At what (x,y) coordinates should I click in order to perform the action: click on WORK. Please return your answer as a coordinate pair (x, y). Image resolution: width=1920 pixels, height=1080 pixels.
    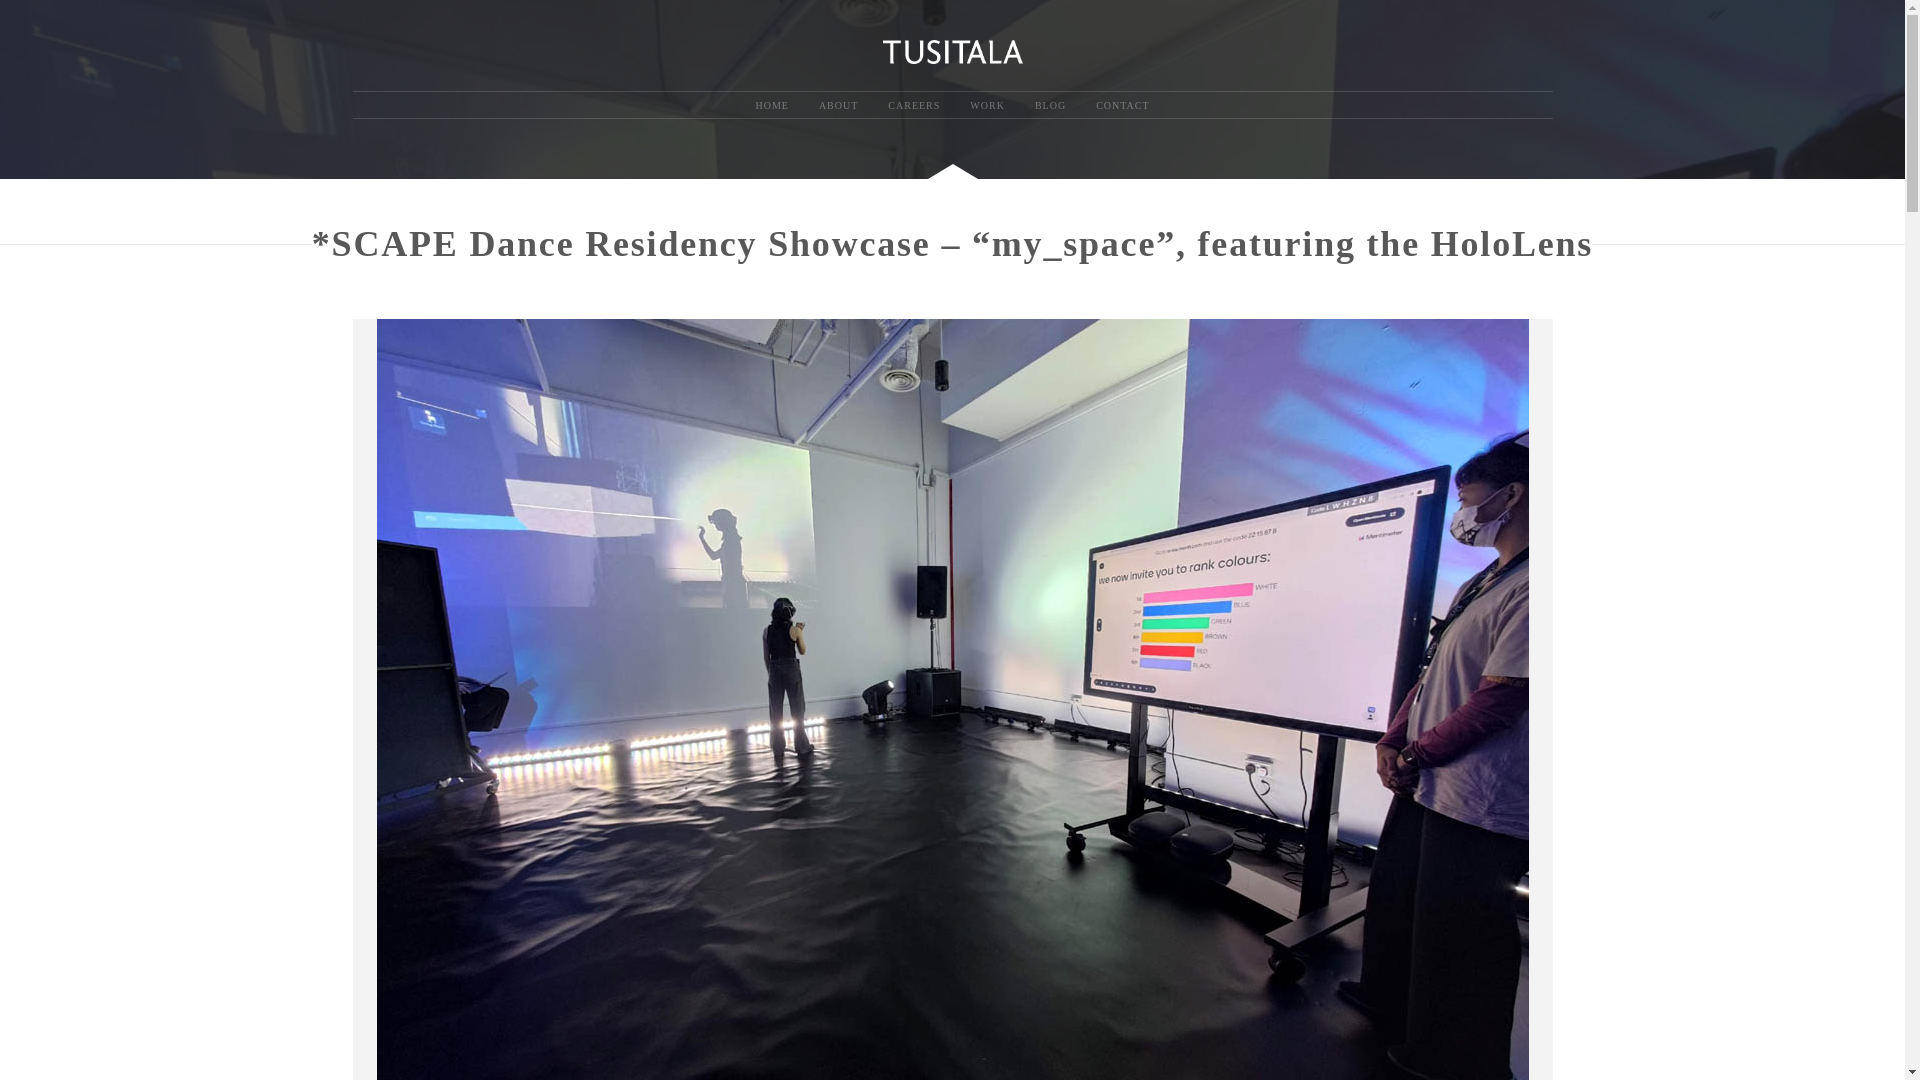
    Looking at the image, I should click on (986, 106).